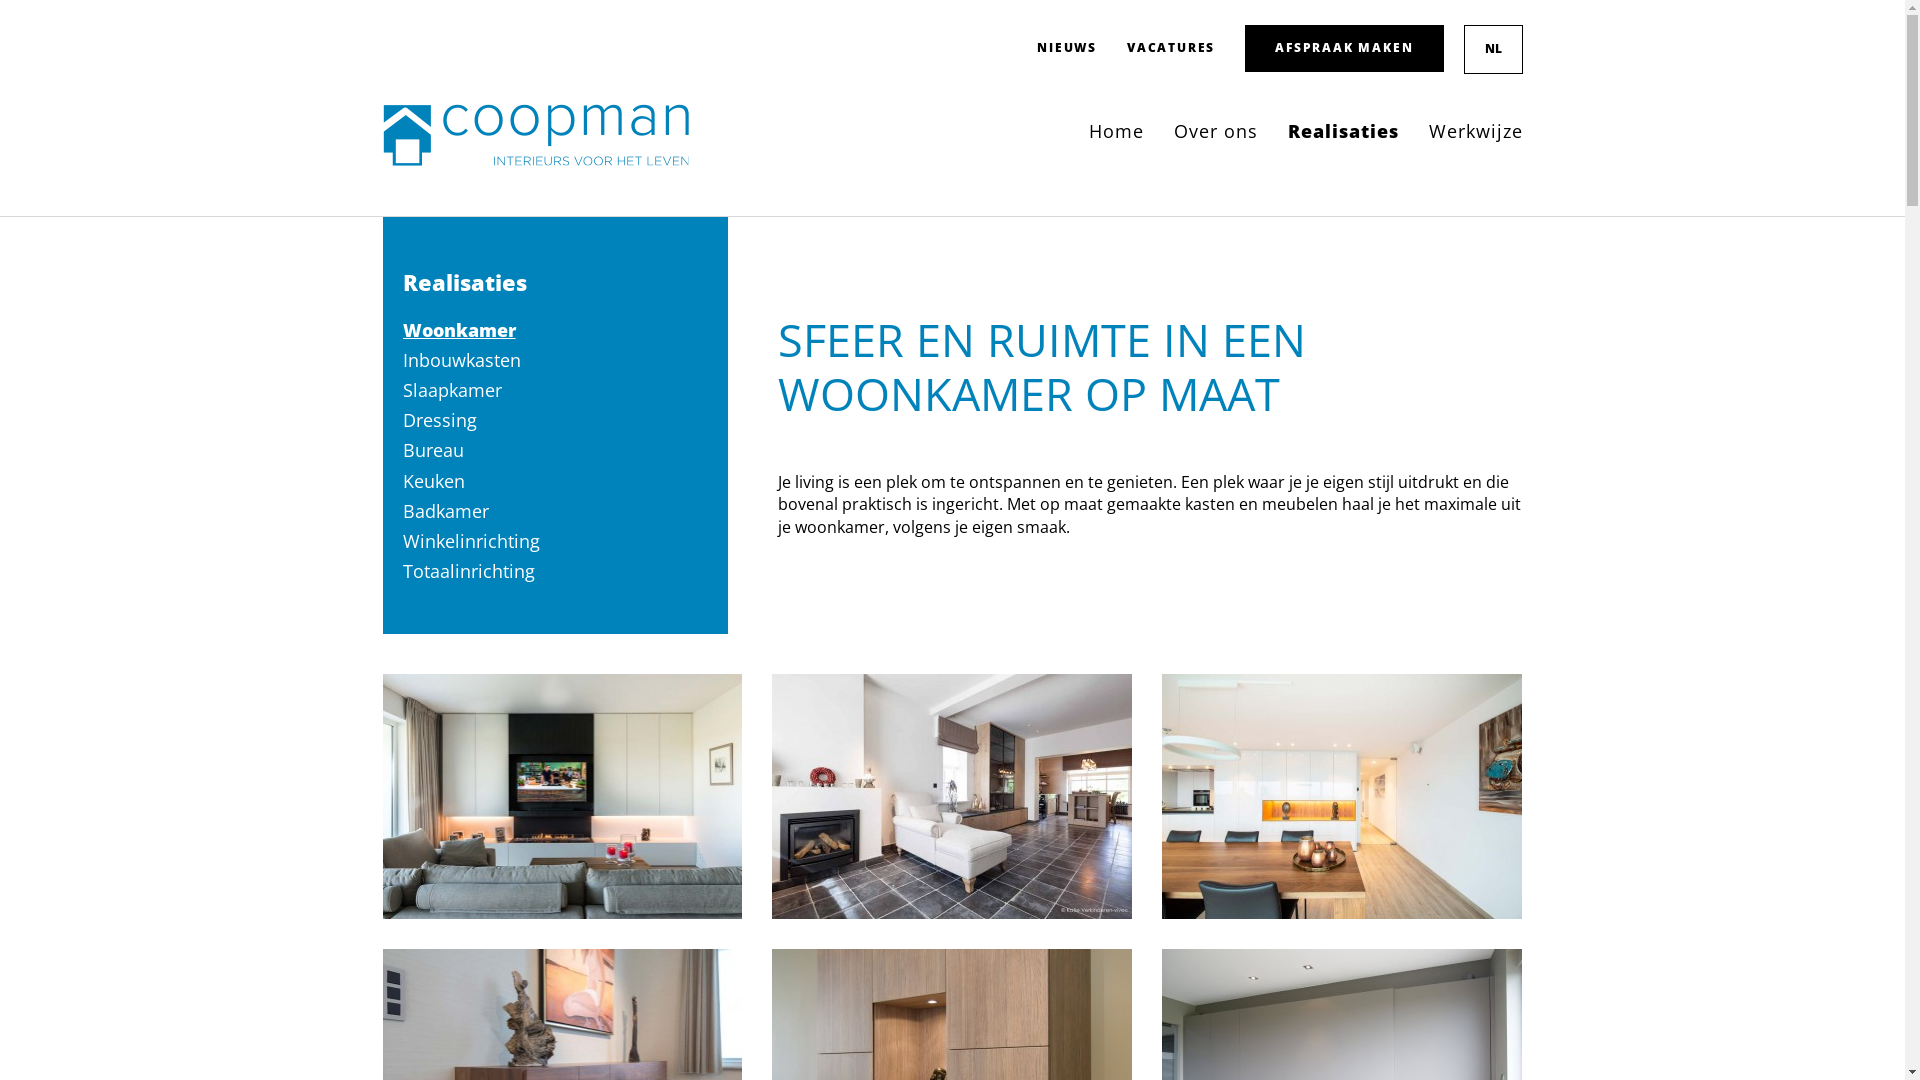 The image size is (1920, 1080). I want to click on Inbouwkasten, so click(461, 360).